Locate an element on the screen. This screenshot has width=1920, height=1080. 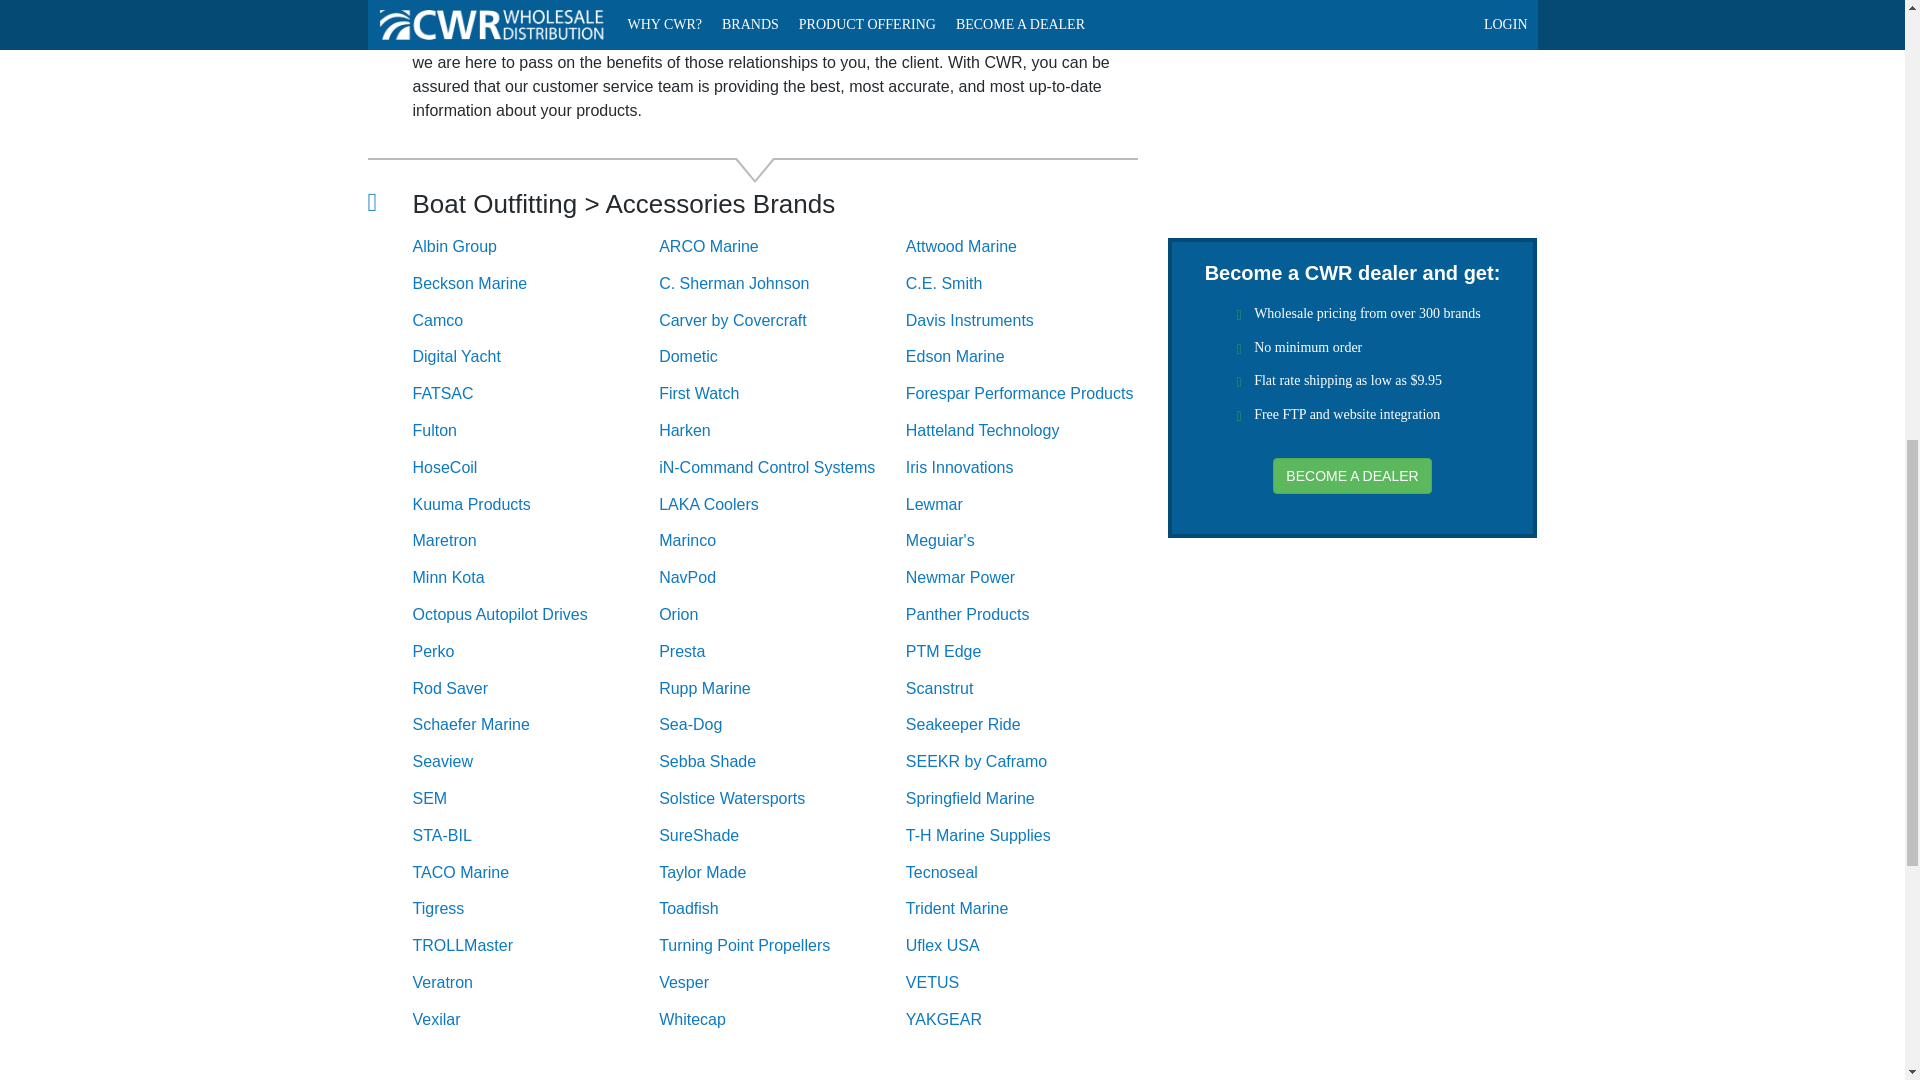
C. Sherman Johnson is located at coordinates (782, 284).